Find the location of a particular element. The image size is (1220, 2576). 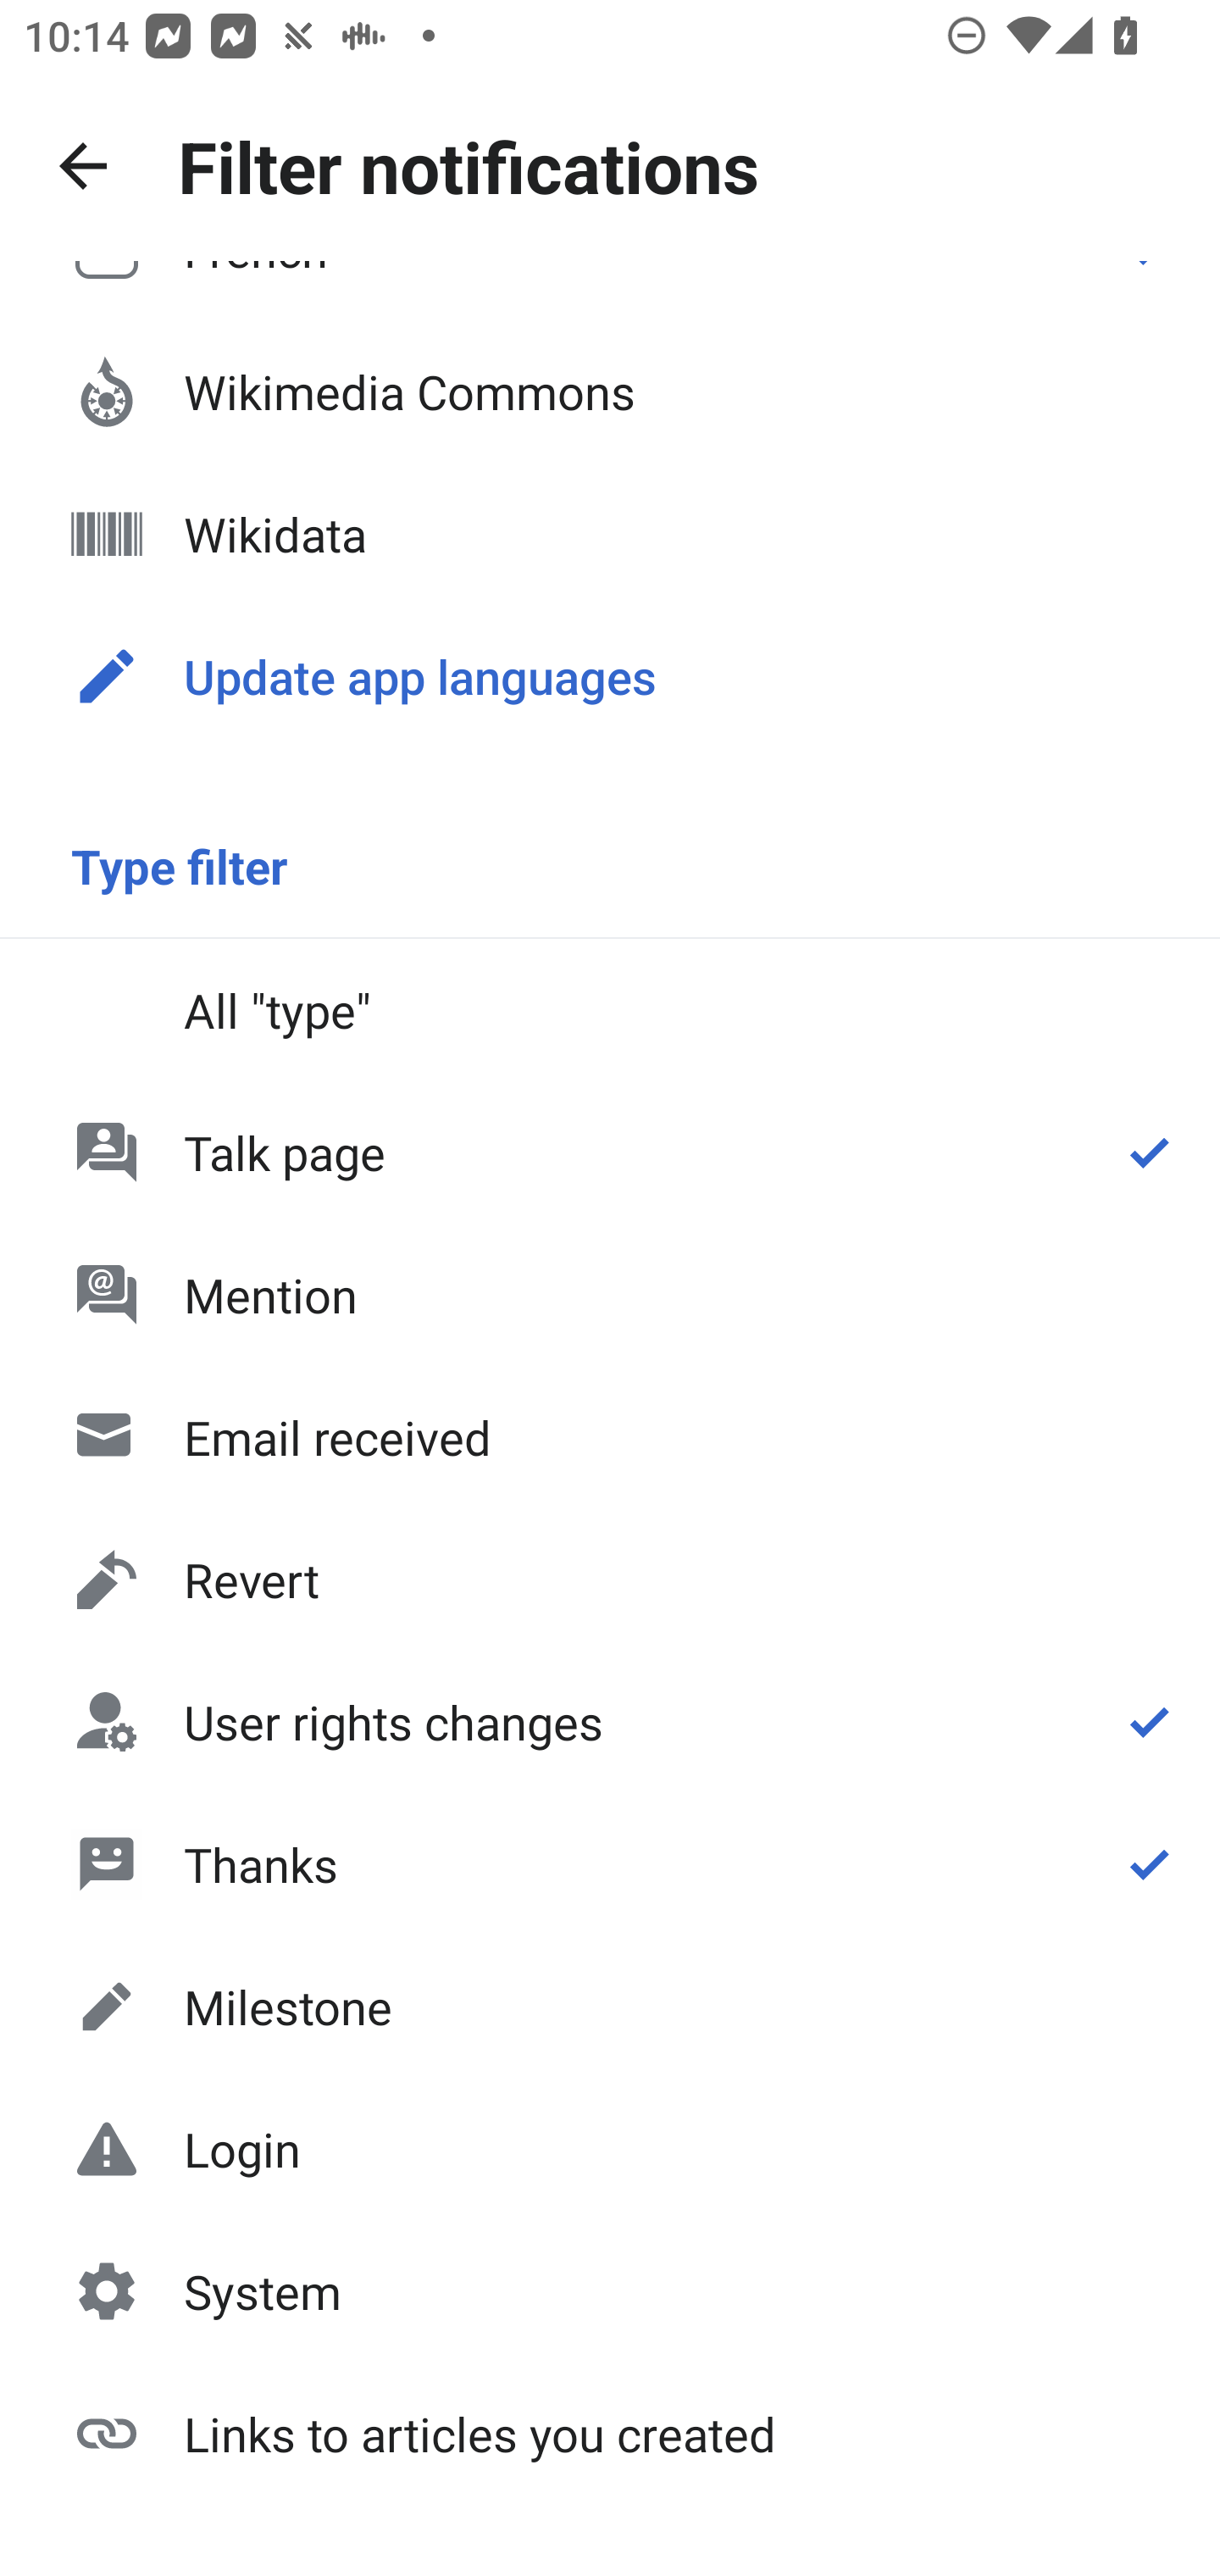

Wikimedia Commons is located at coordinates (610, 391).